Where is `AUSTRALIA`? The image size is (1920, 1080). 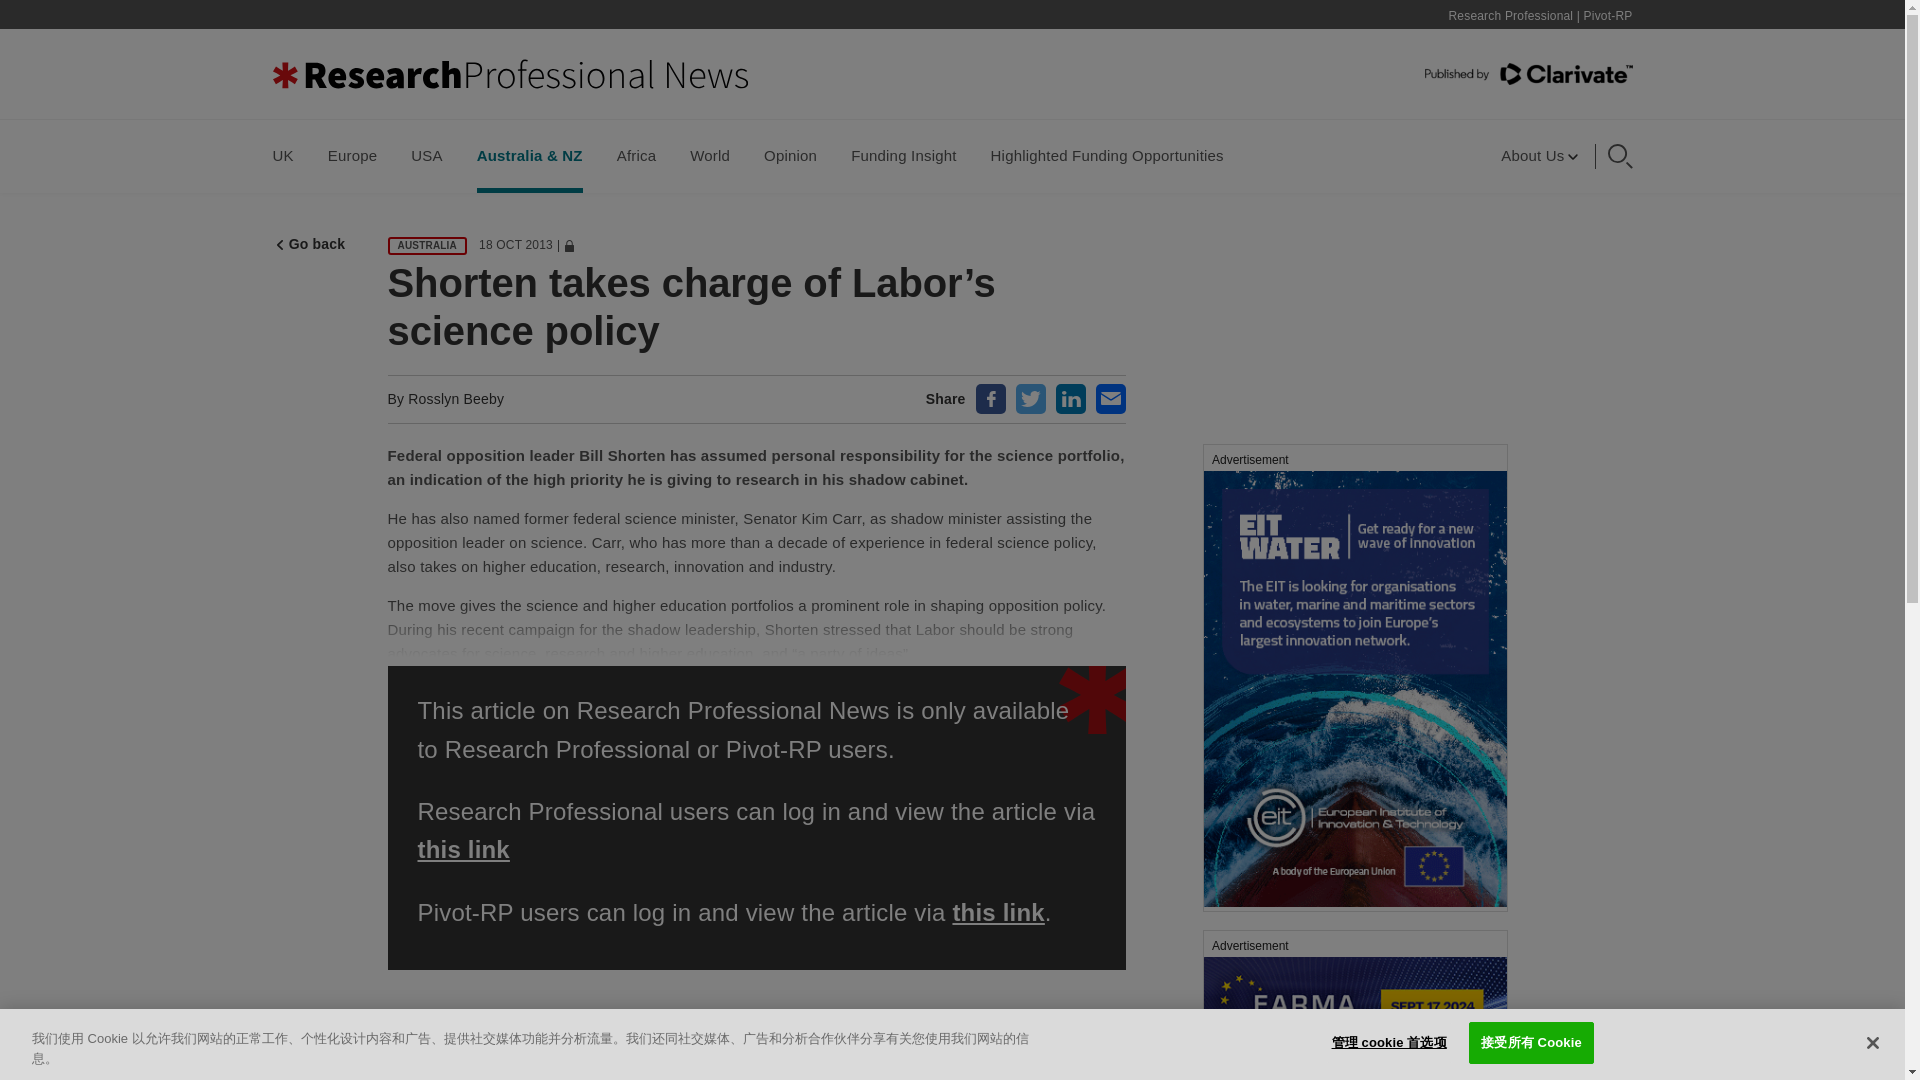
AUSTRALIA is located at coordinates (428, 245).